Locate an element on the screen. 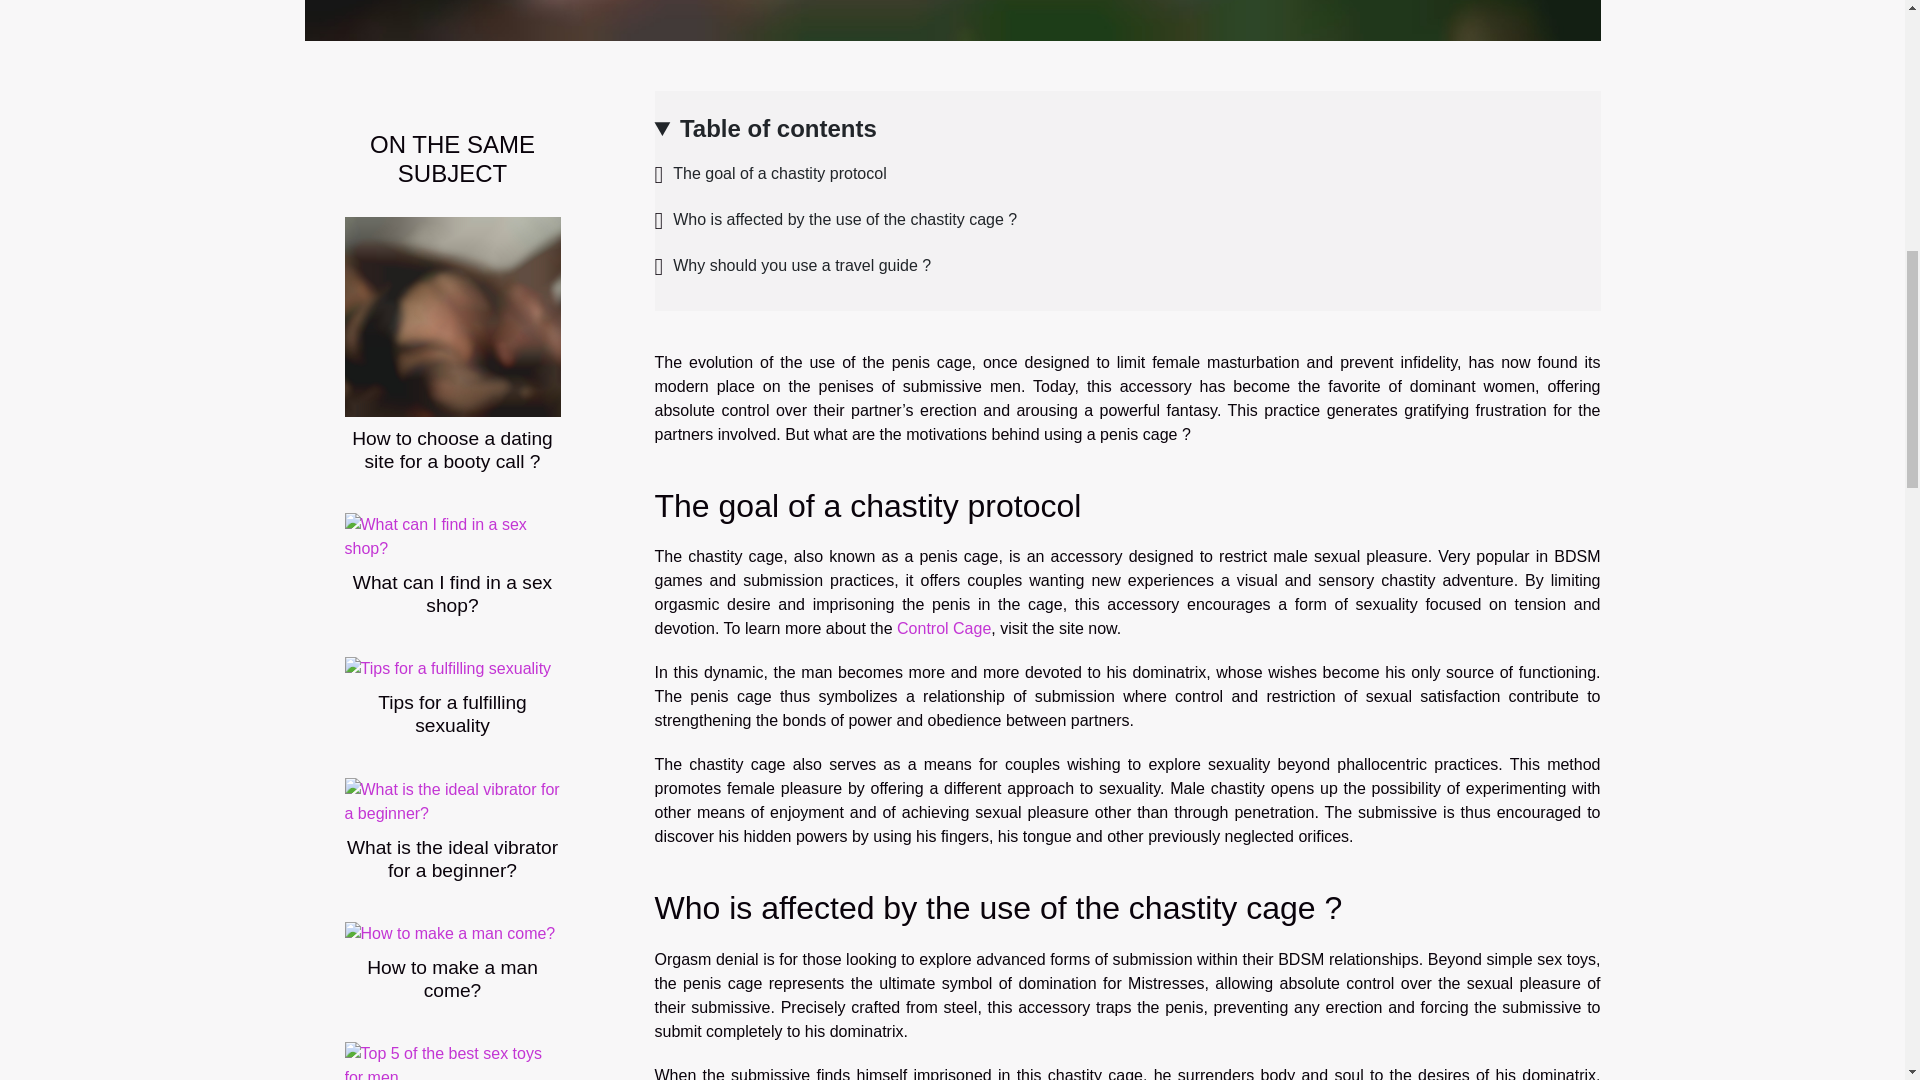 The image size is (1920, 1080). Tips for a fulfilling sexuality is located at coordinates (452, 714).